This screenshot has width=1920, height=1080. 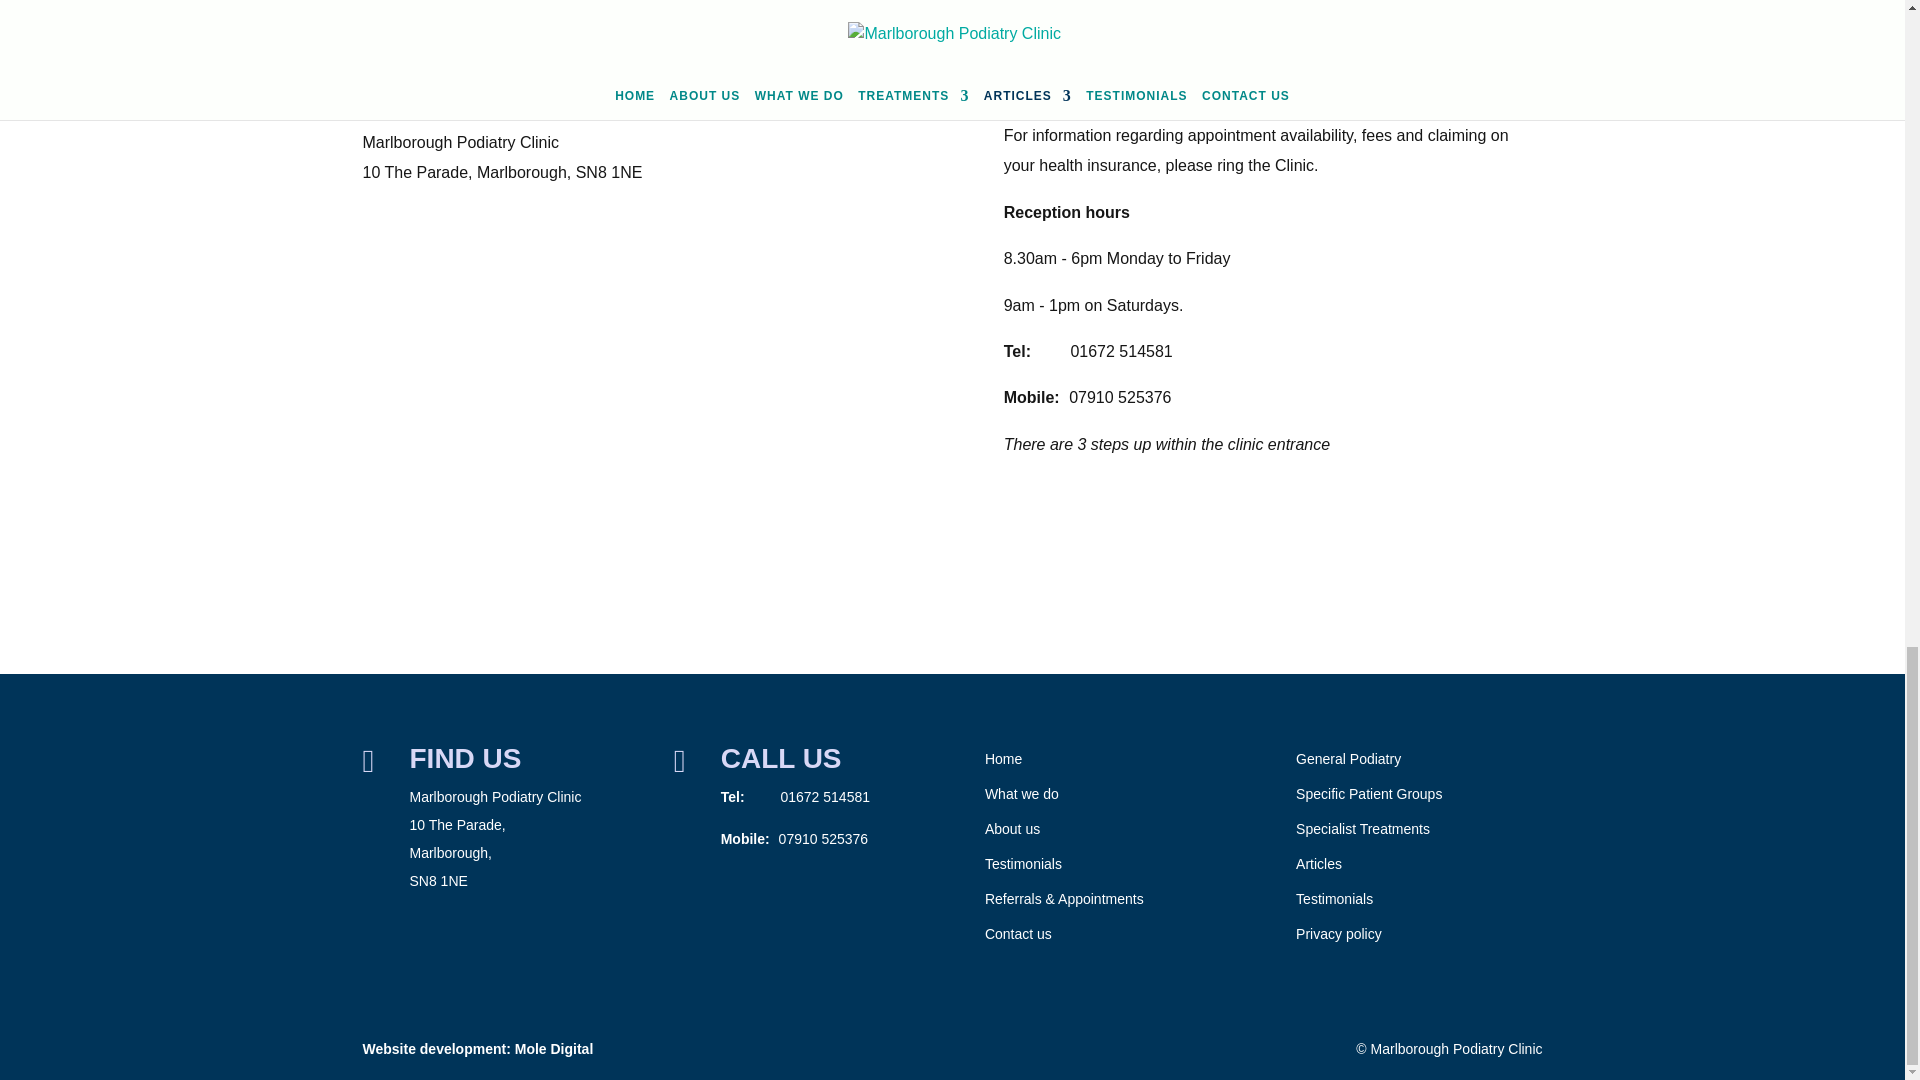 What do you see at coordinates (1348, 758) in the screenshot?
I see `General Podiatry` at bounding box center [1348, 758].